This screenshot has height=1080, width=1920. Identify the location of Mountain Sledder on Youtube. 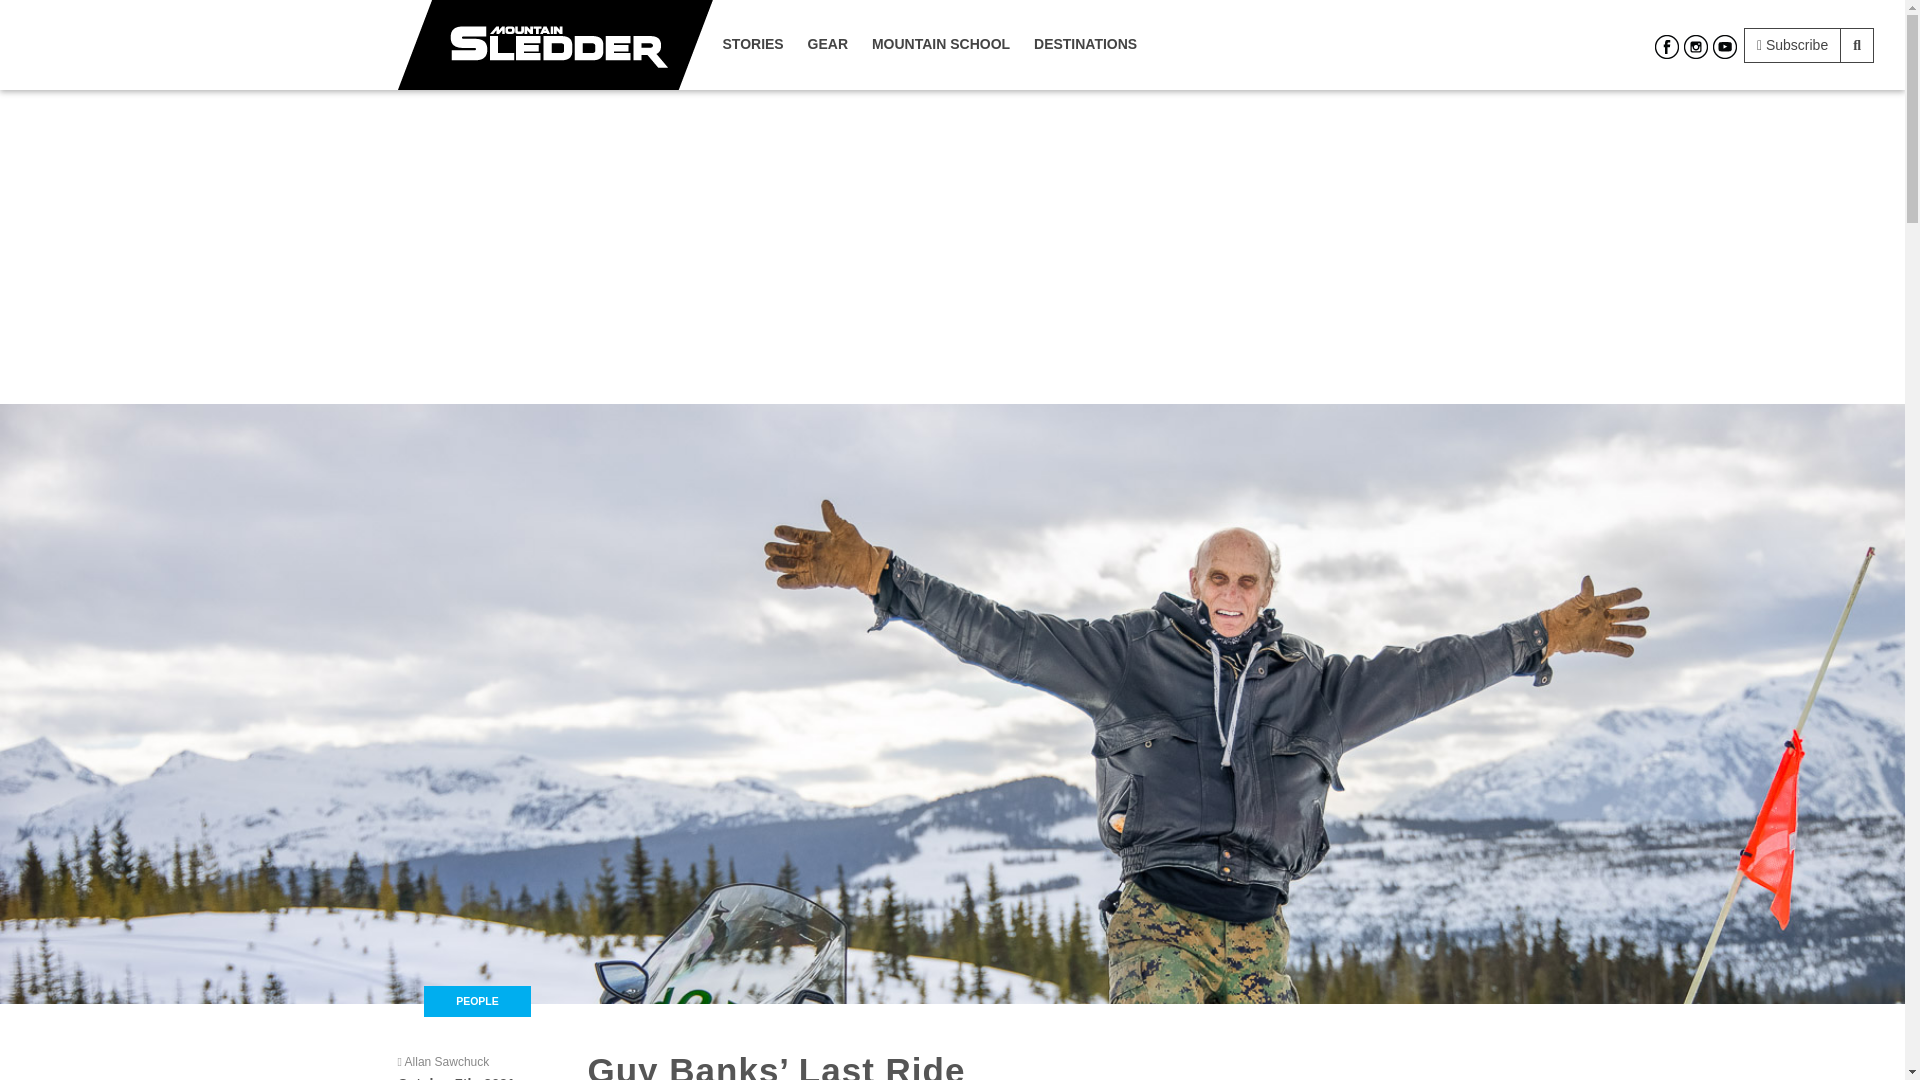
(1724, 46).